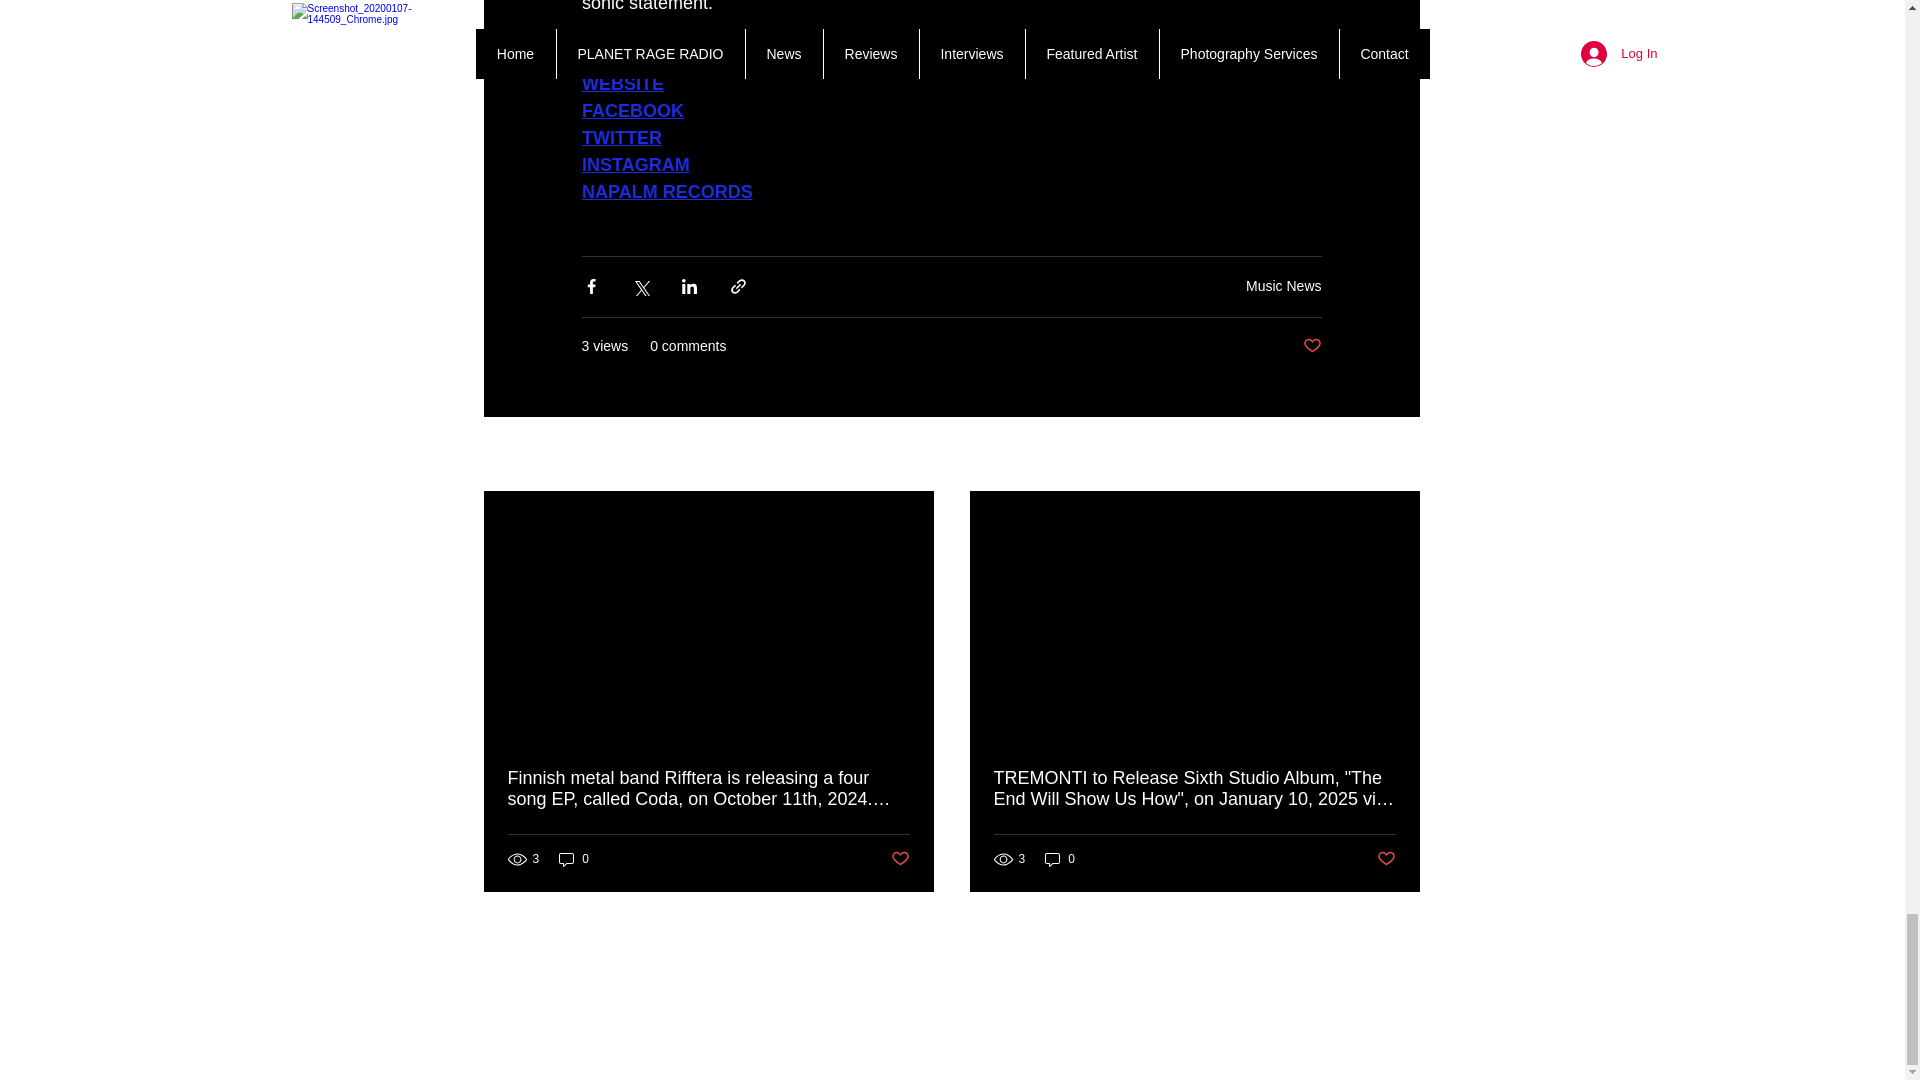 The height and width of the screenshot is (1080, 1920). What do you see at coordinates (666, 192) in the screenshot?
I see `NAPALM RECORDS` at bounding box center [666, 192].